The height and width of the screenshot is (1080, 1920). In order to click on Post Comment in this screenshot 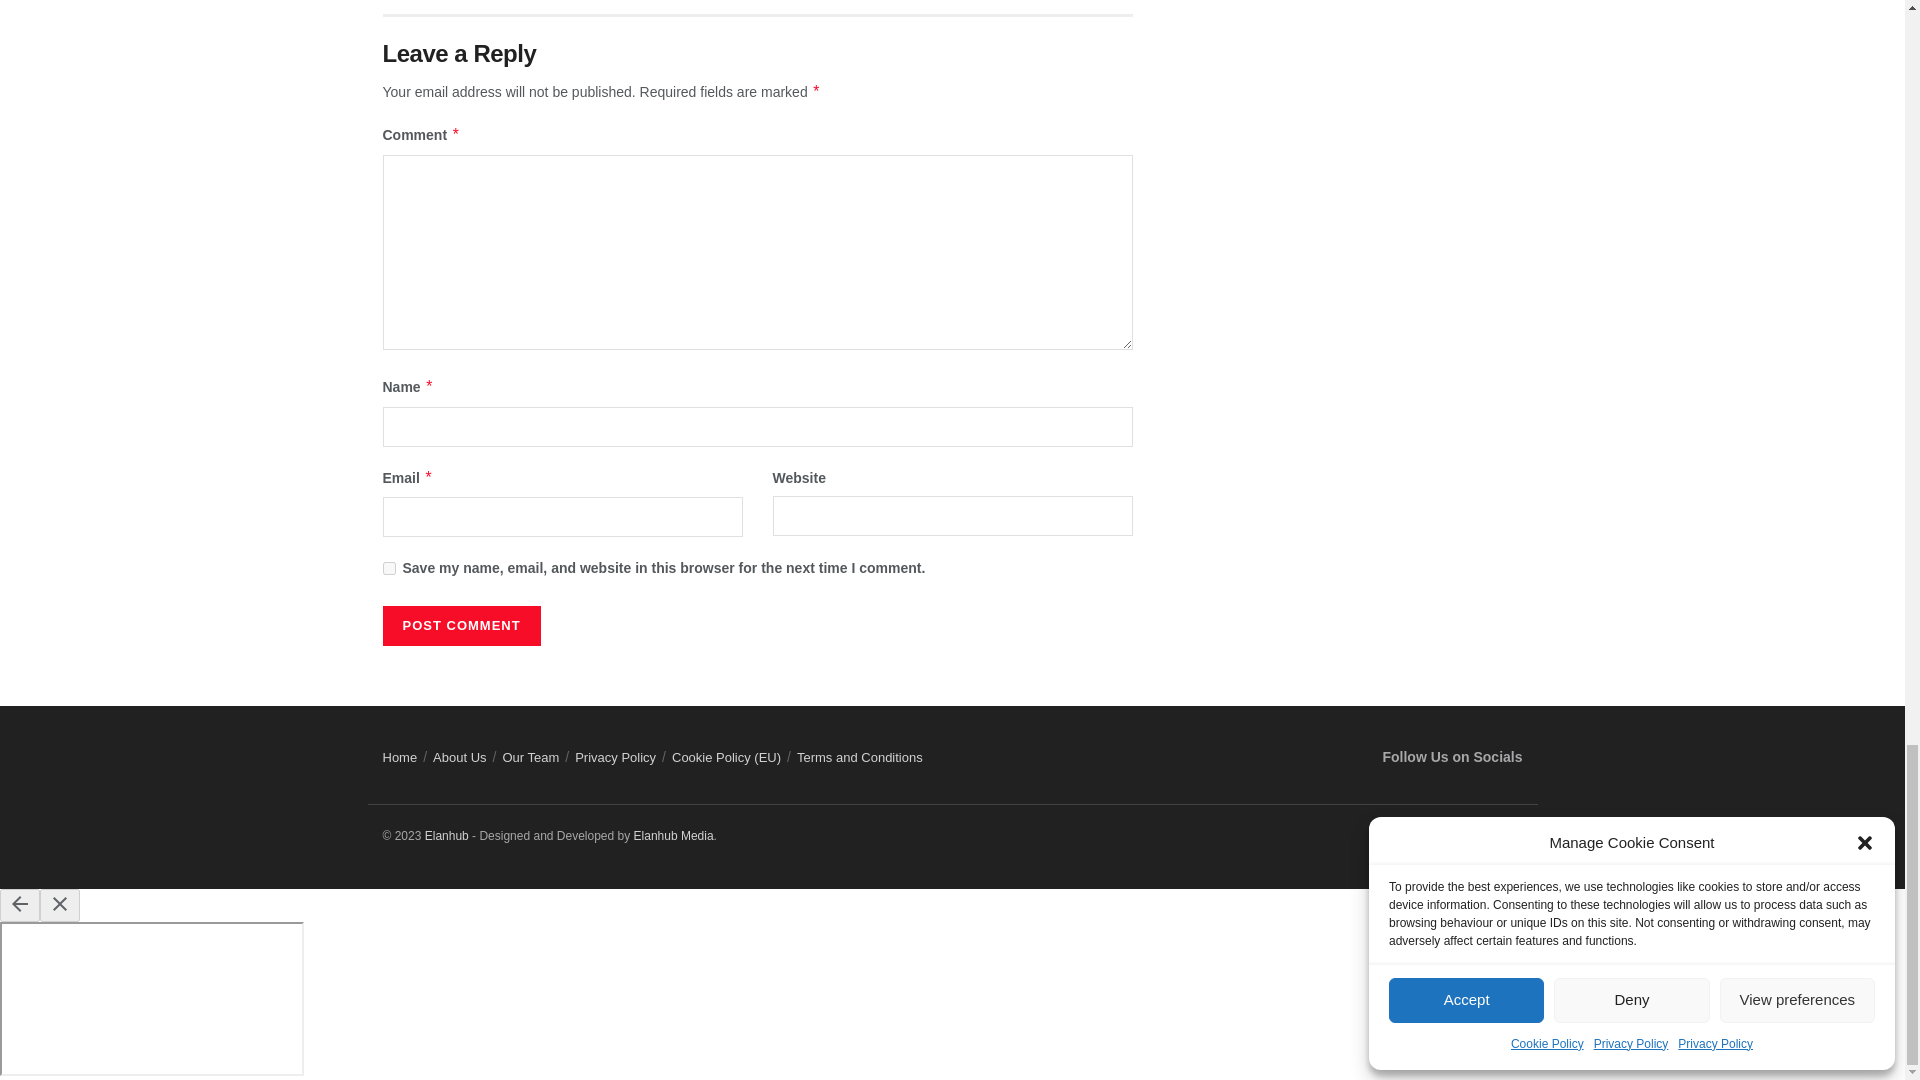, I will do `click(460, 625)`.